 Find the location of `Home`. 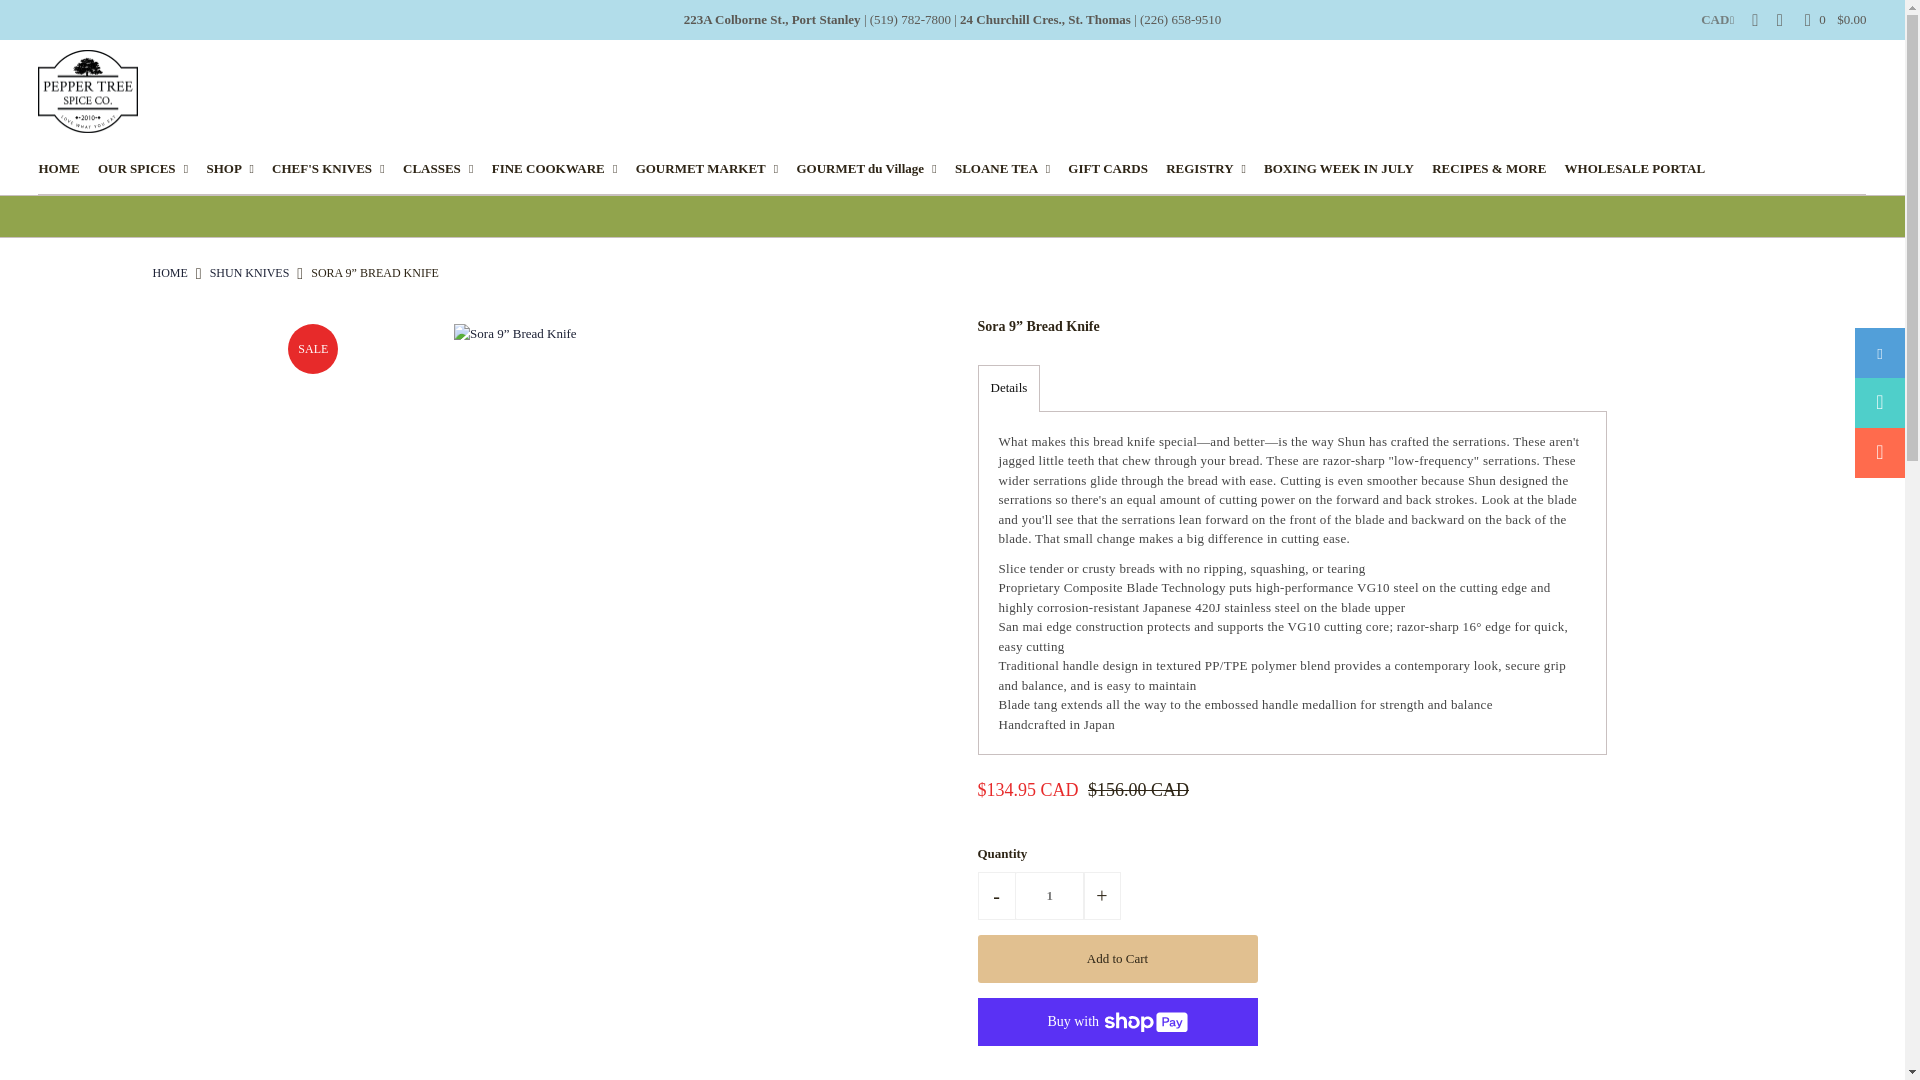

Home is located at coordinates (168, 272).